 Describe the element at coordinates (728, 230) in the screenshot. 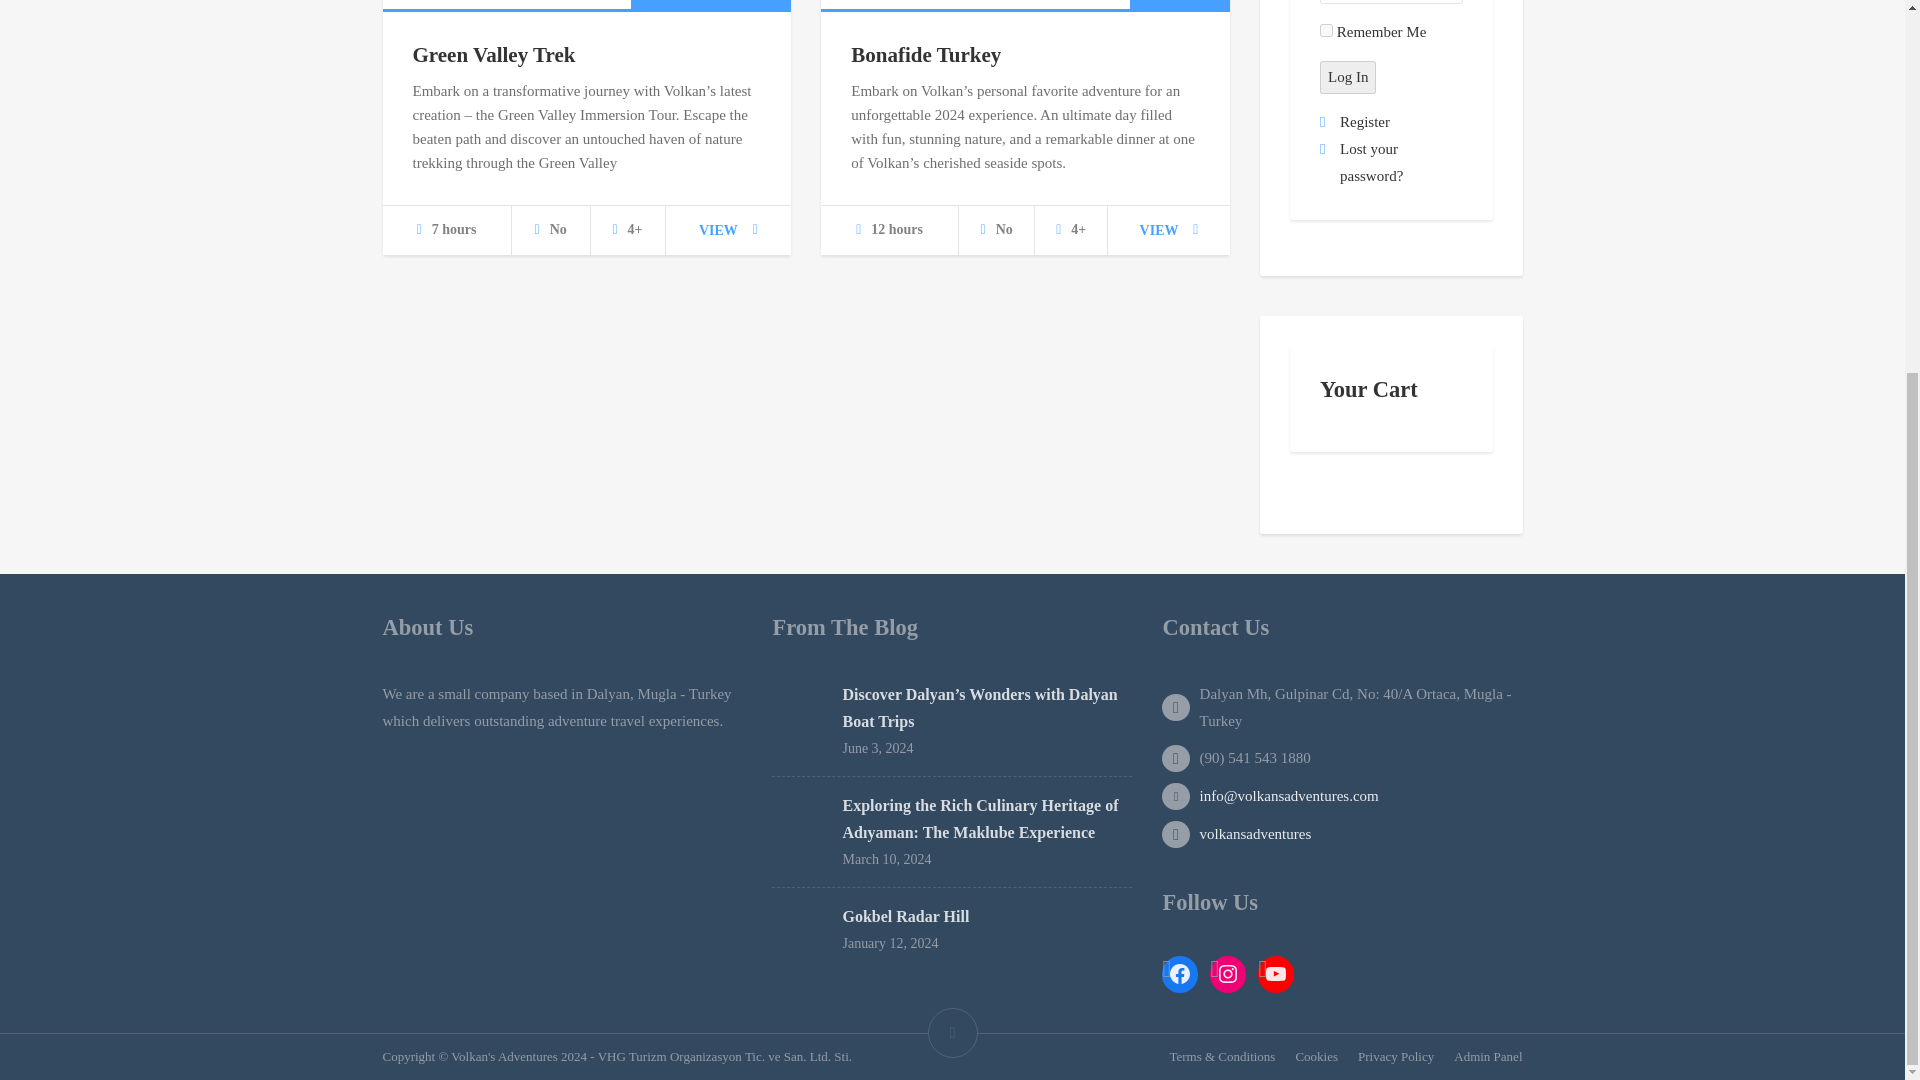

I see `VIEW` at that location.